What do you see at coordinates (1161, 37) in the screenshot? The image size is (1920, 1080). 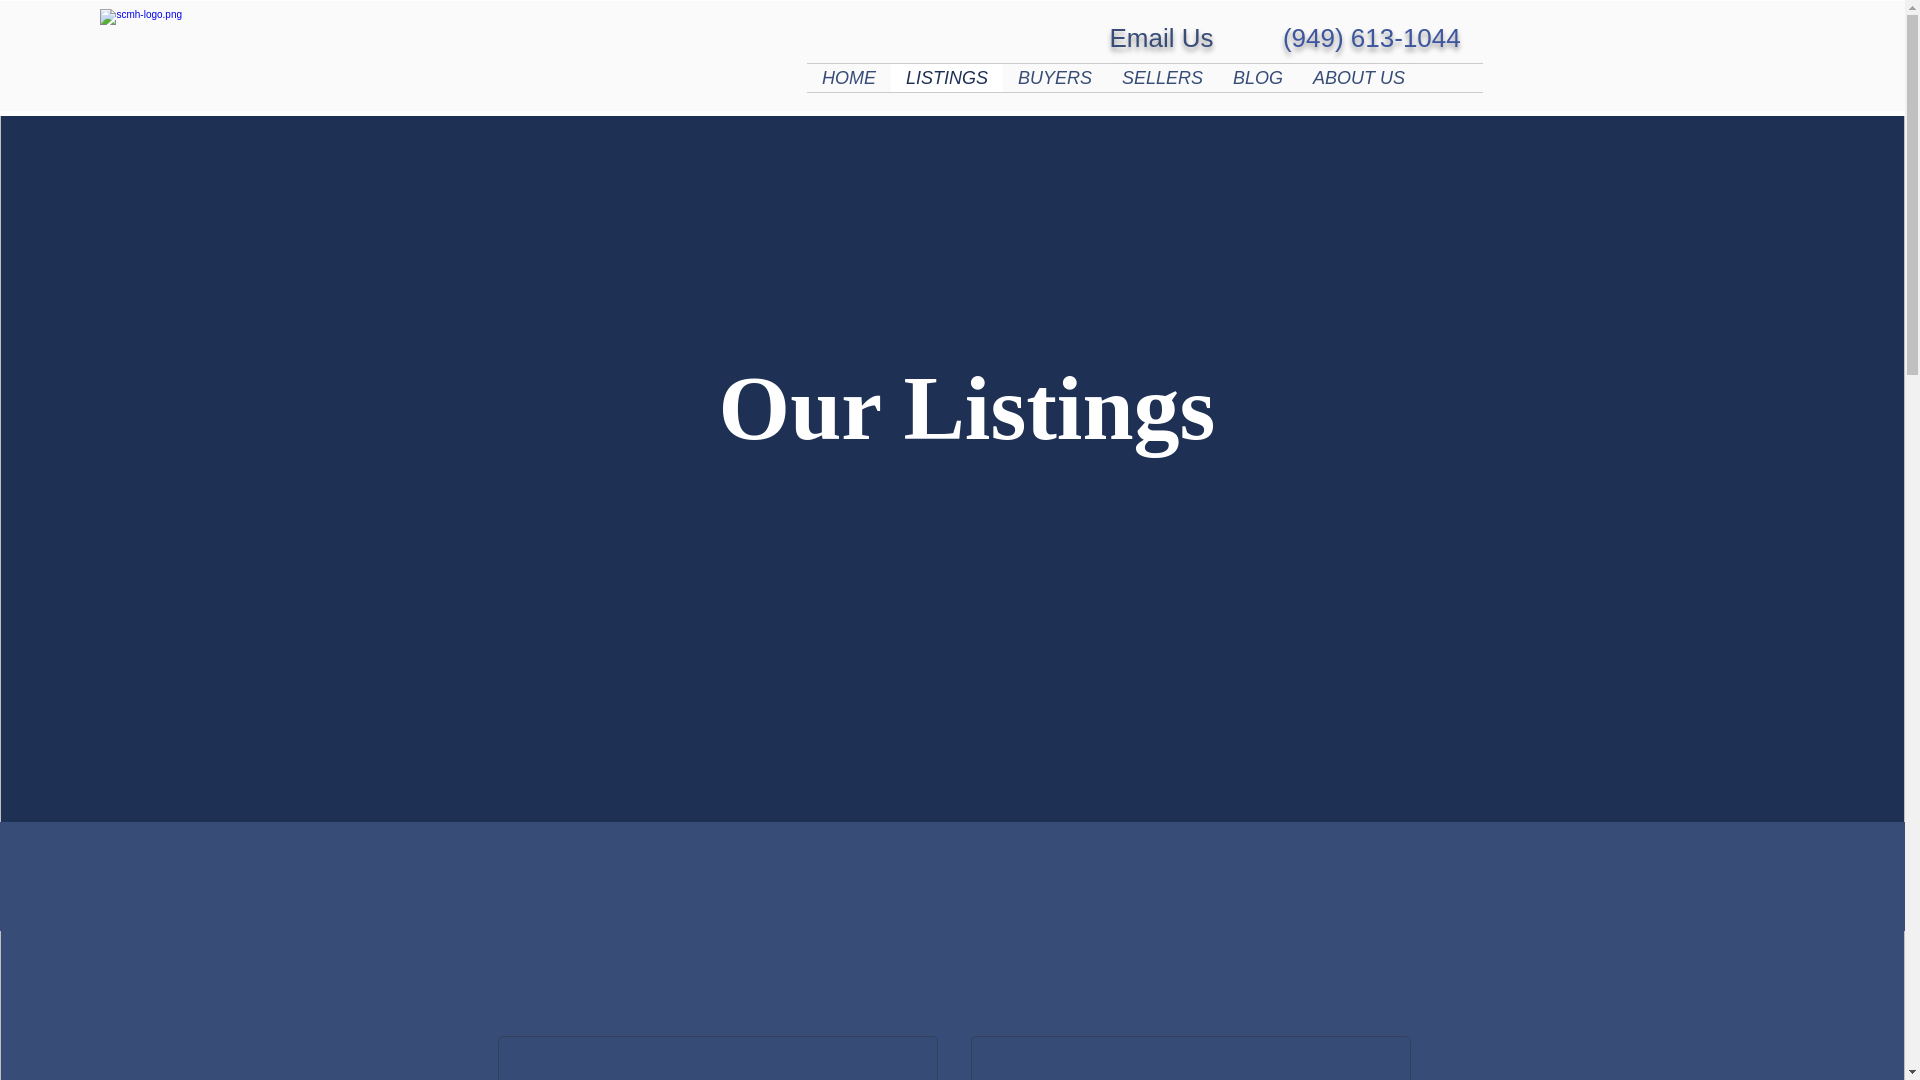 I see `Email Us` at bounding box center [1161, 37].